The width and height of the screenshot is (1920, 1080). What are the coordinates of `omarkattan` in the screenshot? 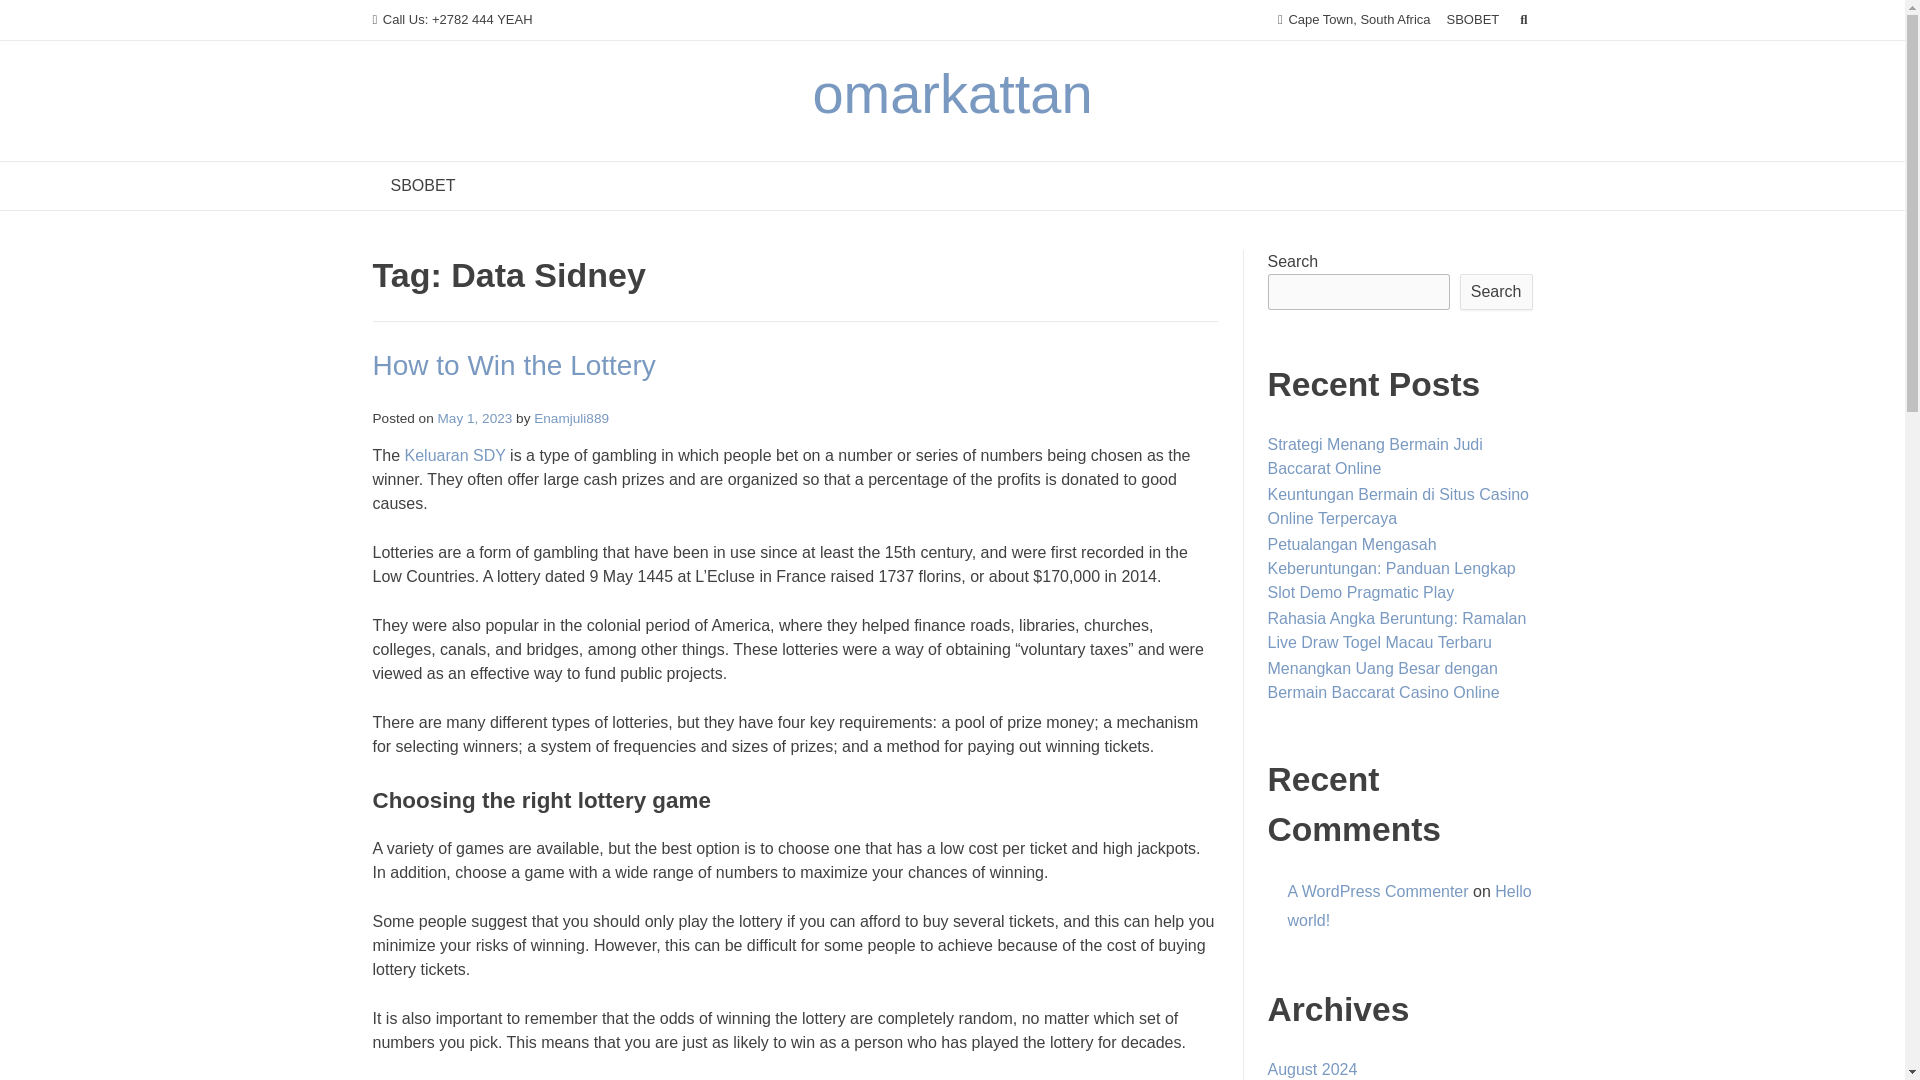 It's located at (952, 93).